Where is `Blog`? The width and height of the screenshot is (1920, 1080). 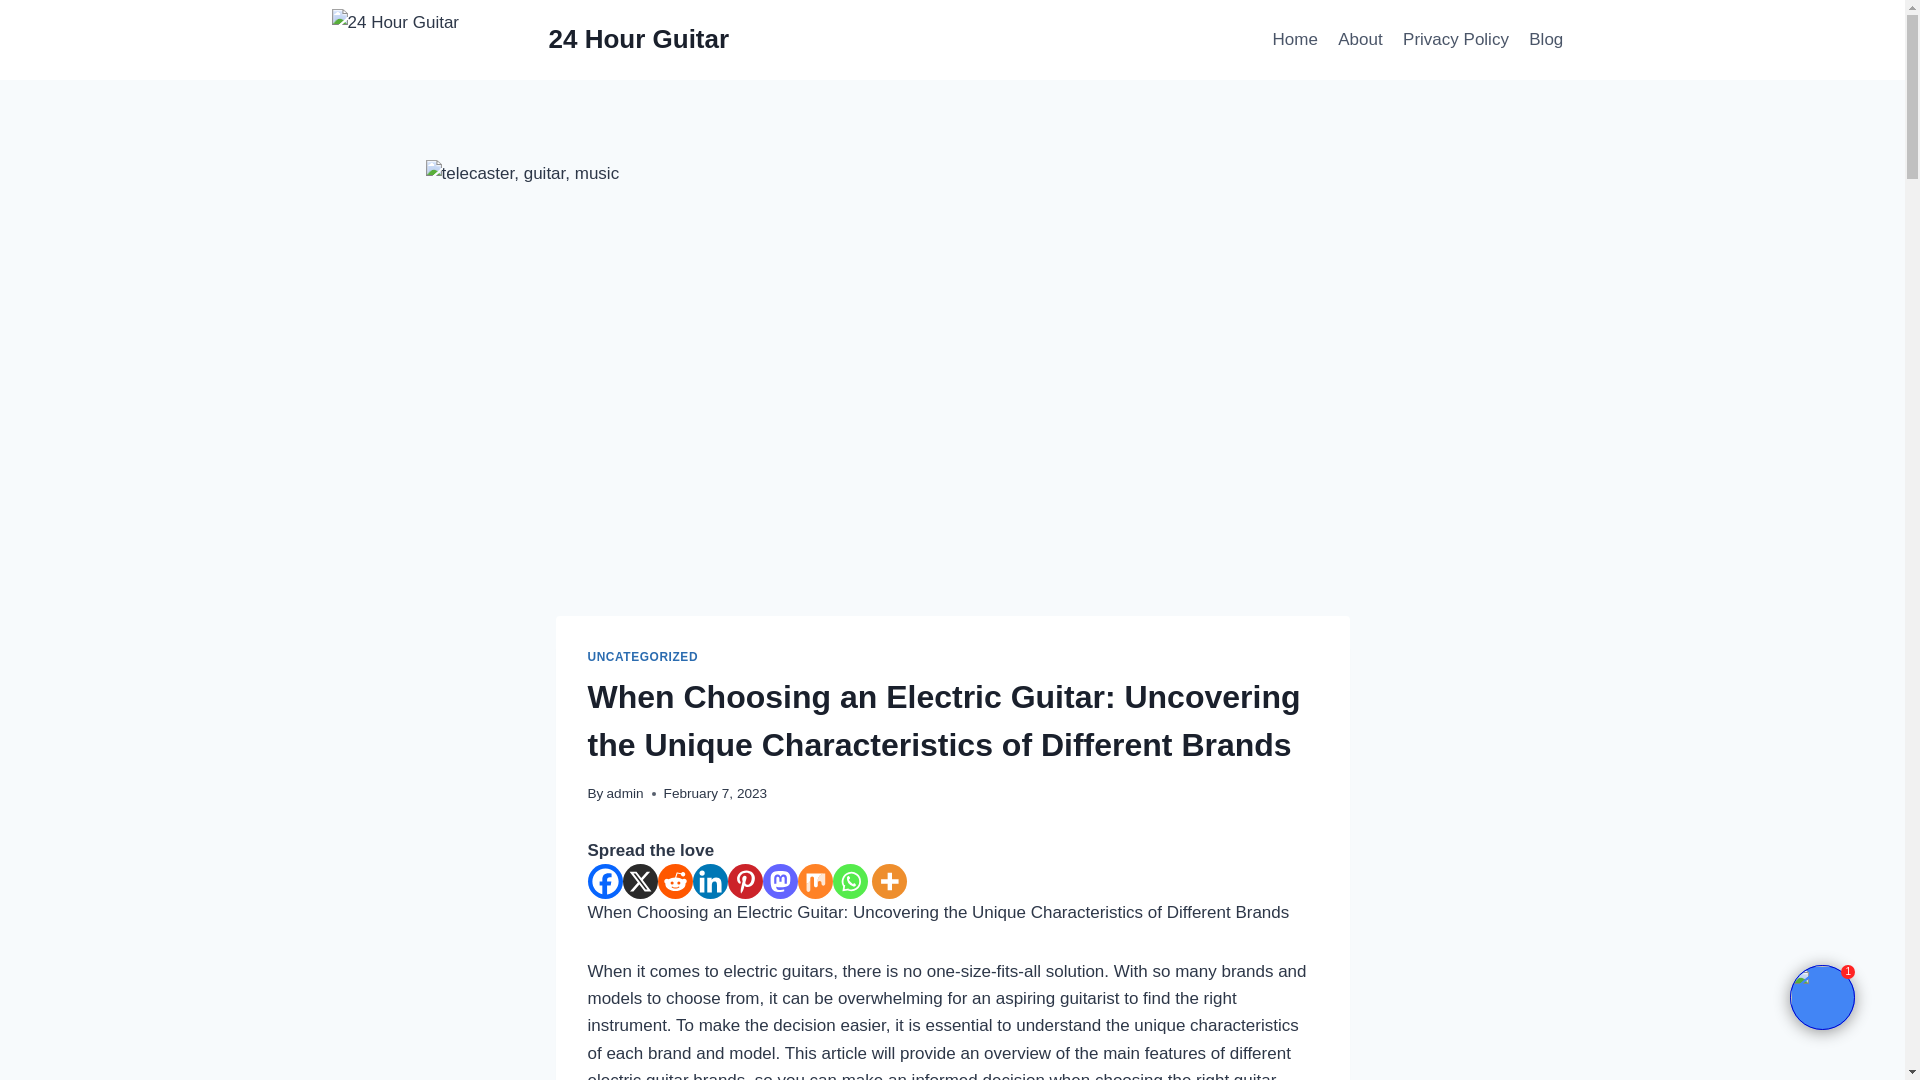 Blog is located at coordinates (1545, 40).